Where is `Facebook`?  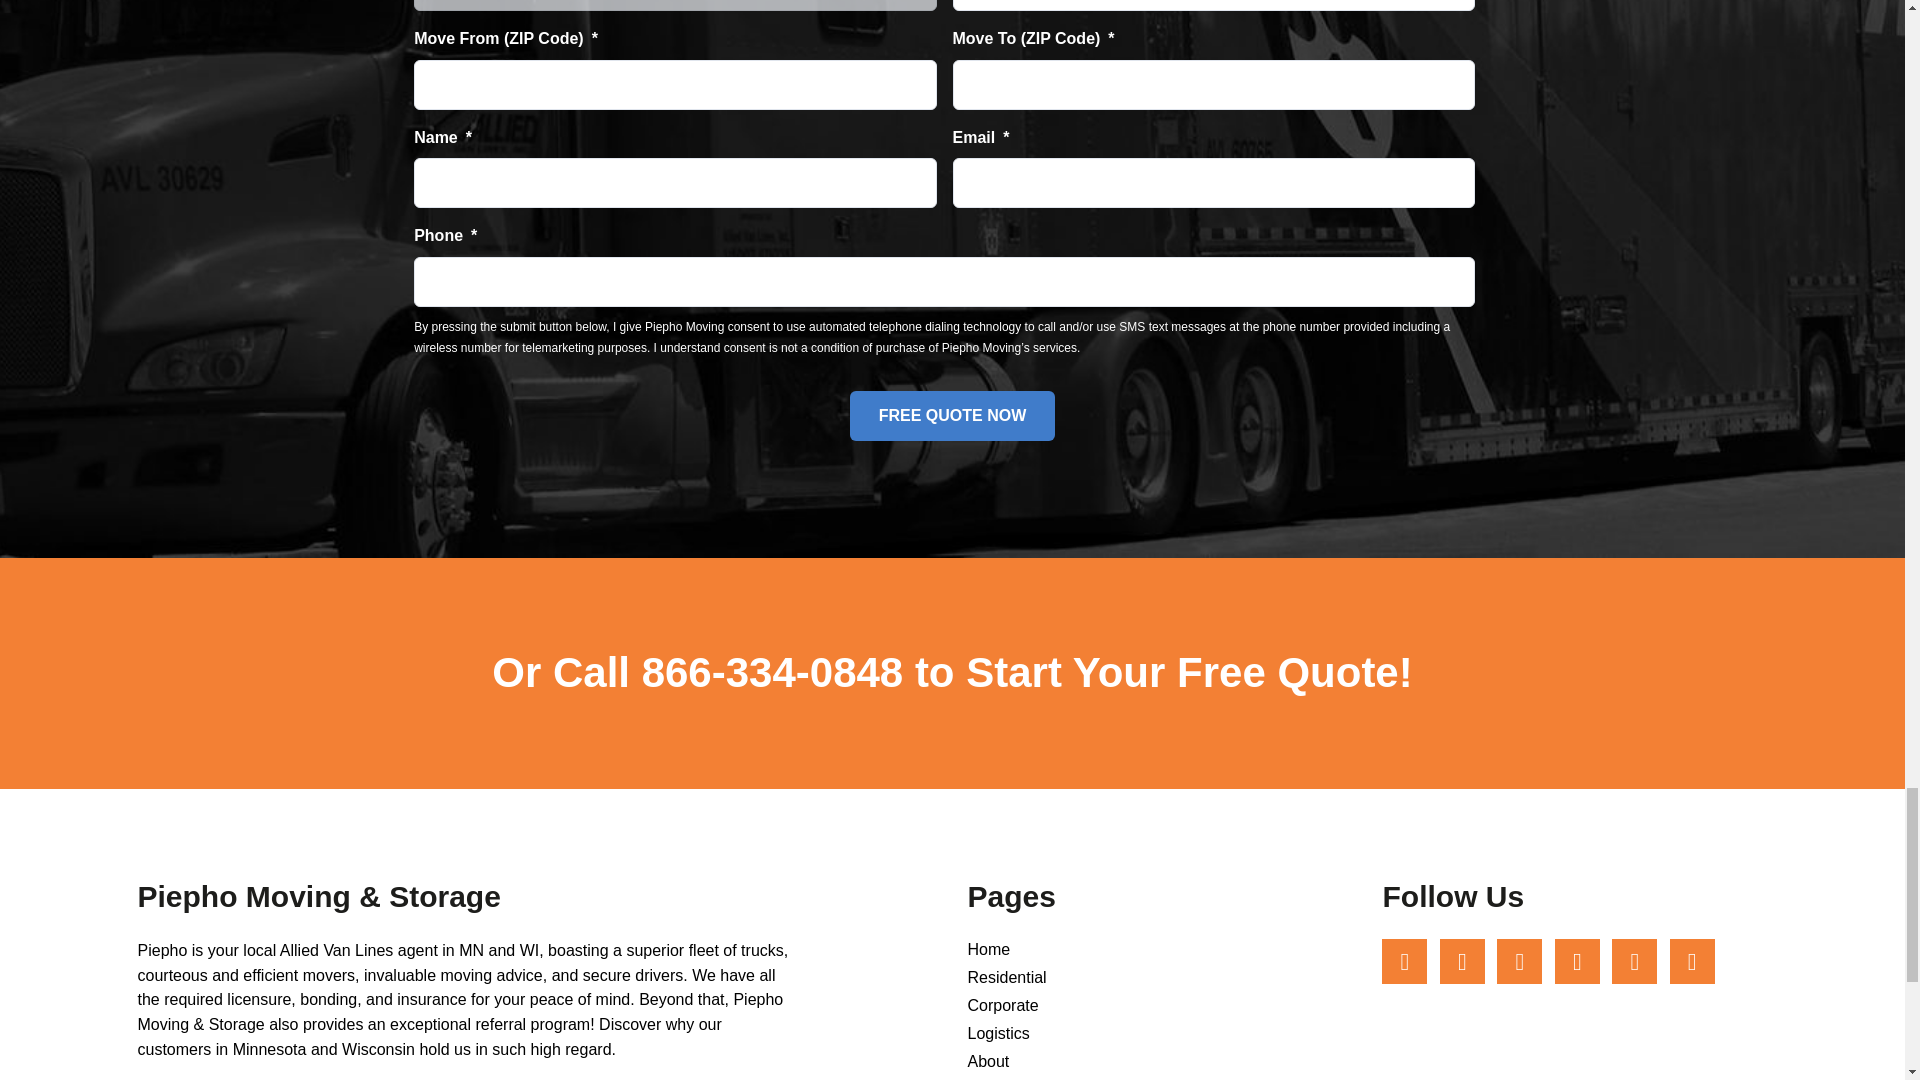 Facebook is located at coordinates (1404, 960).